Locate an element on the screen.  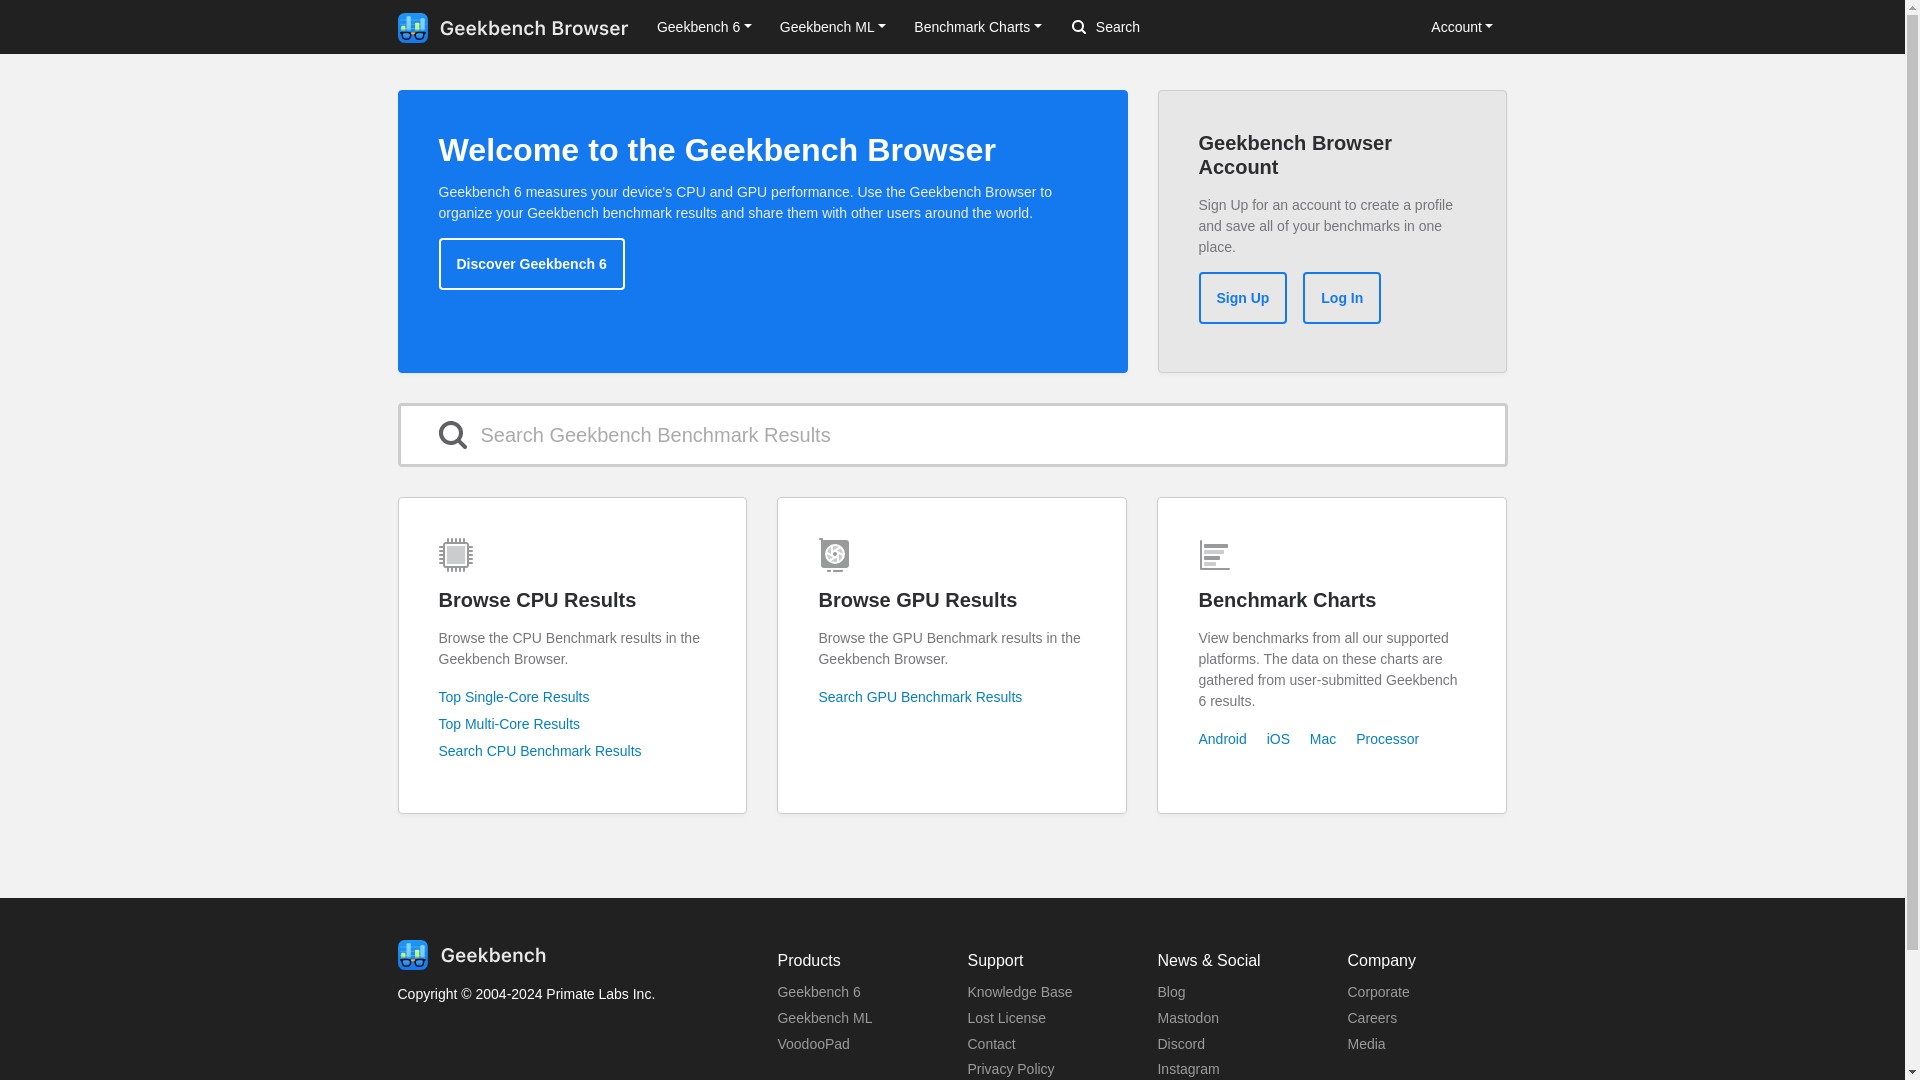
Top Multi-Core Results is located at coordinates (508, 724).